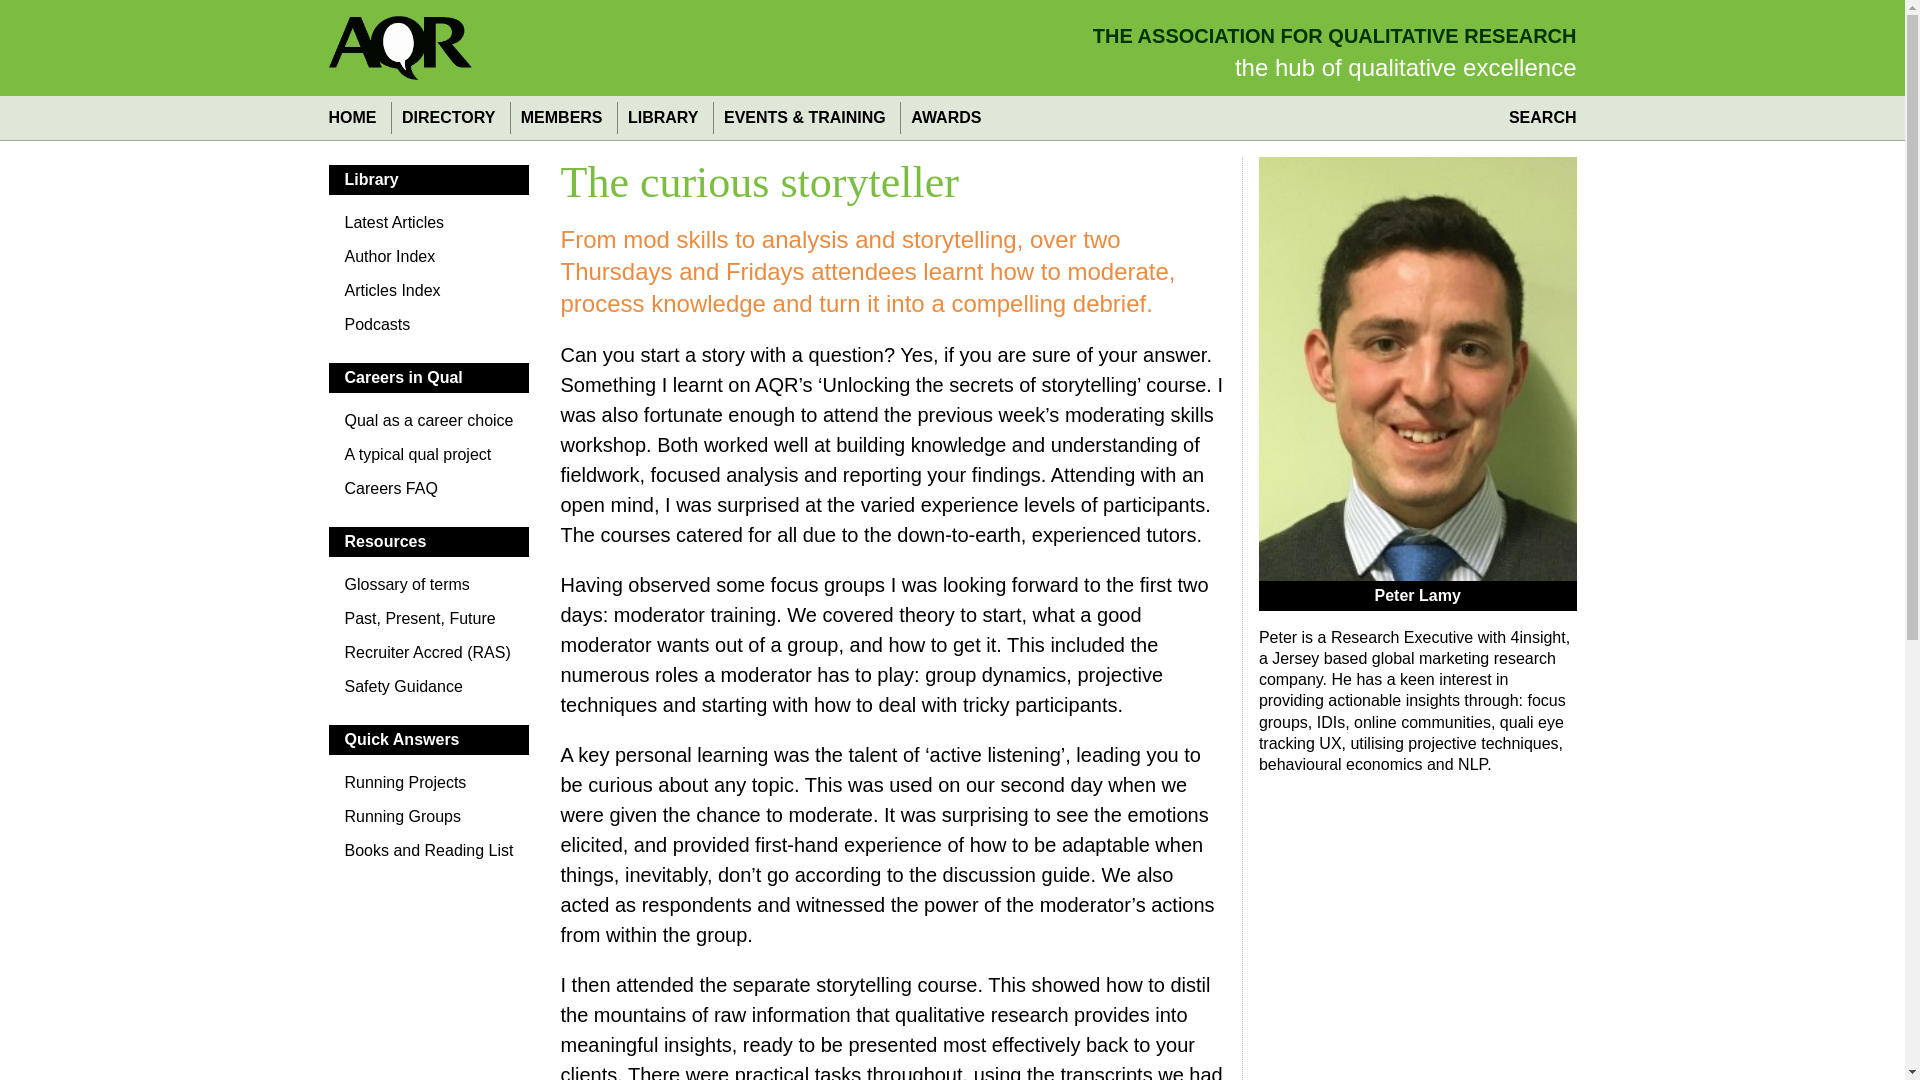 This screenshot has height=1080, width=1920. Describe the element at coordinates (428, 426) in the screenshot. I see `Qual as a career choice` at that location.